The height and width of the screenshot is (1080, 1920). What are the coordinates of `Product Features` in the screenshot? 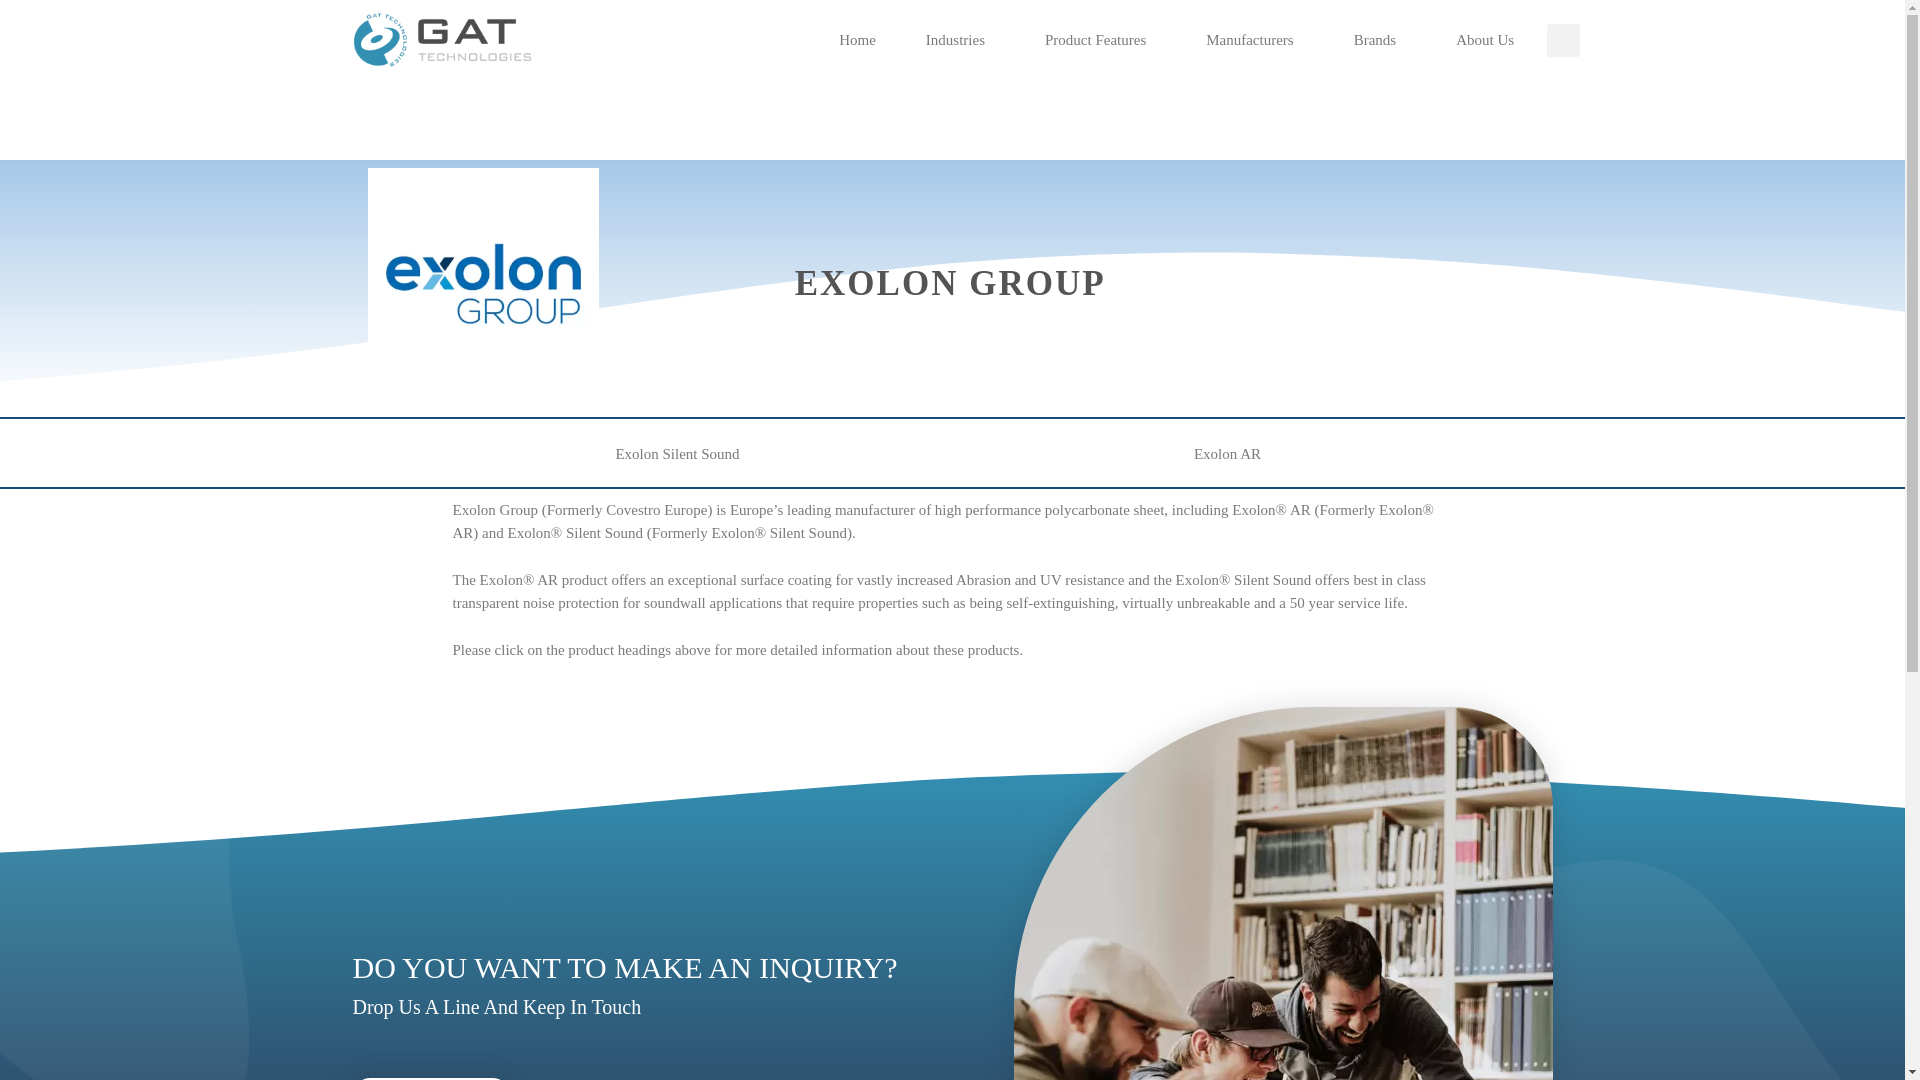 It's located at (1100, 40).